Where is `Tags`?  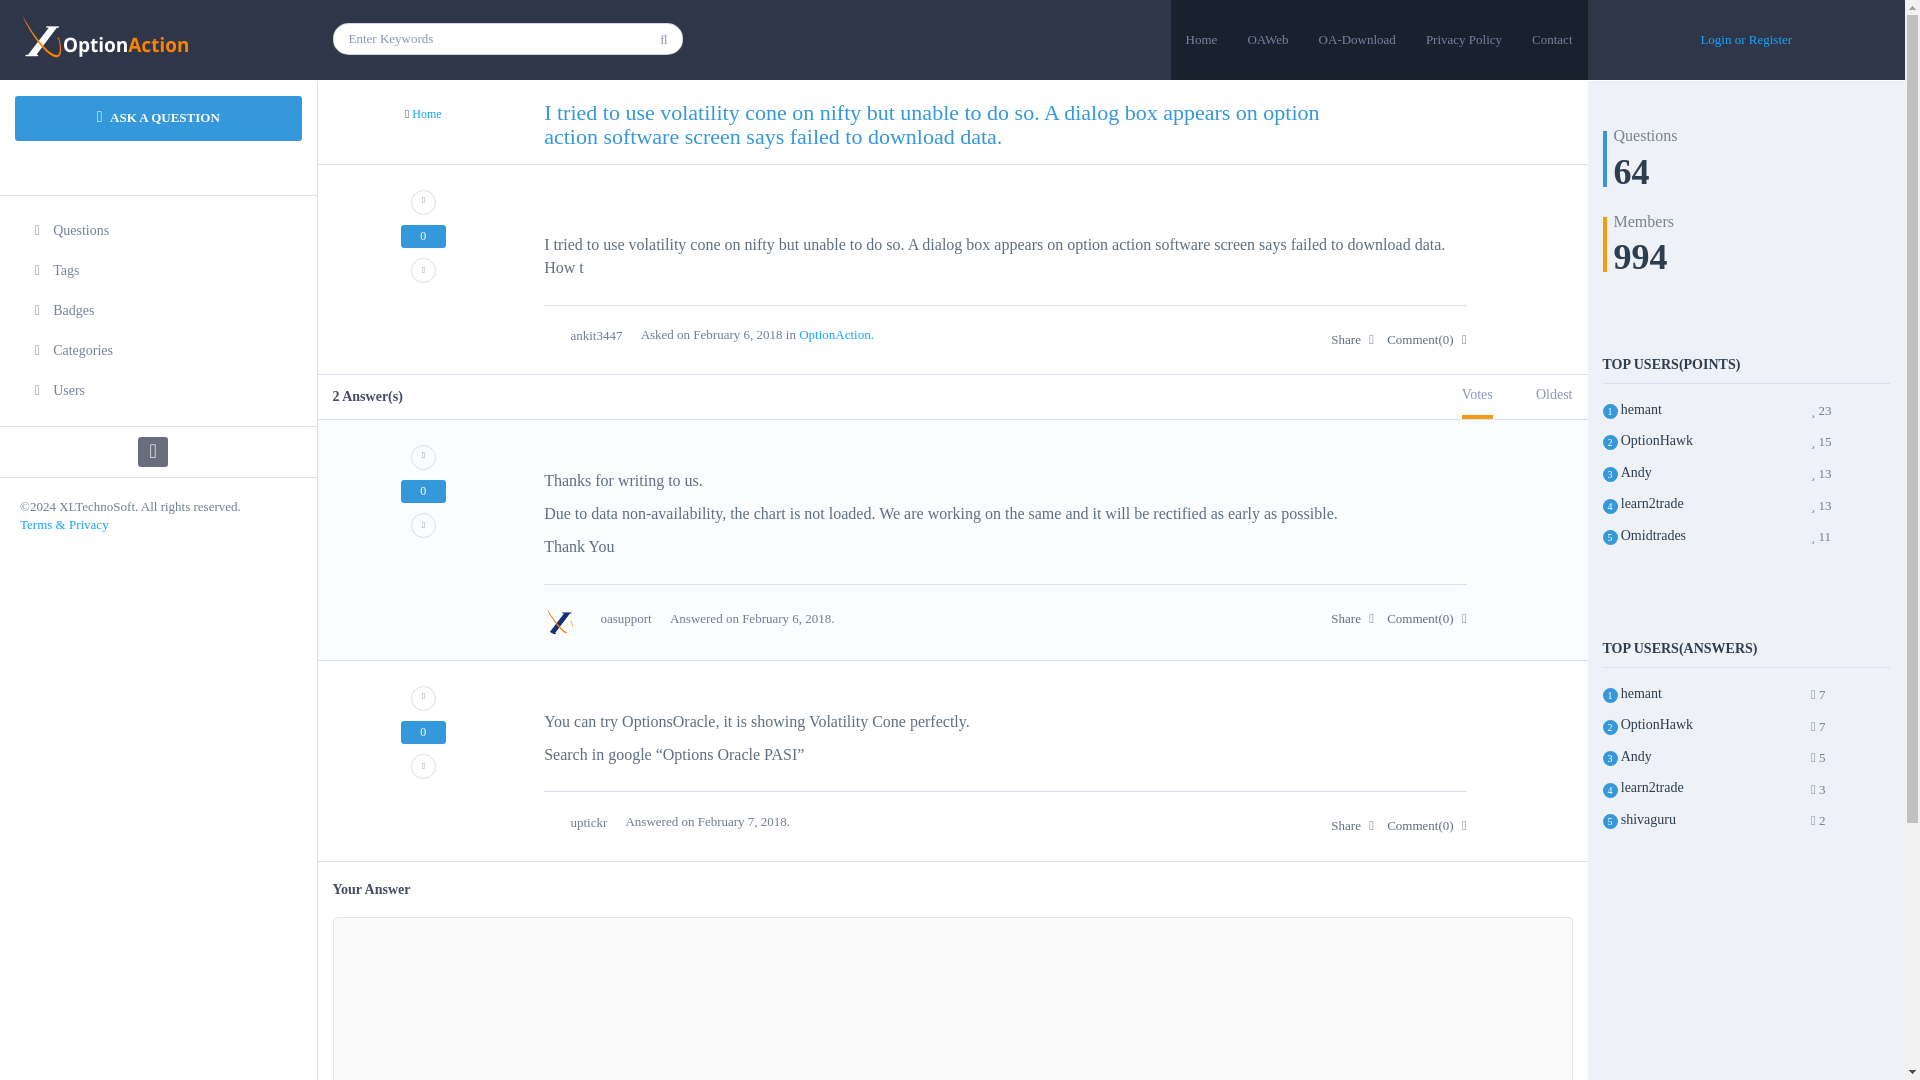
Tags is located at coordinates (158, 270).